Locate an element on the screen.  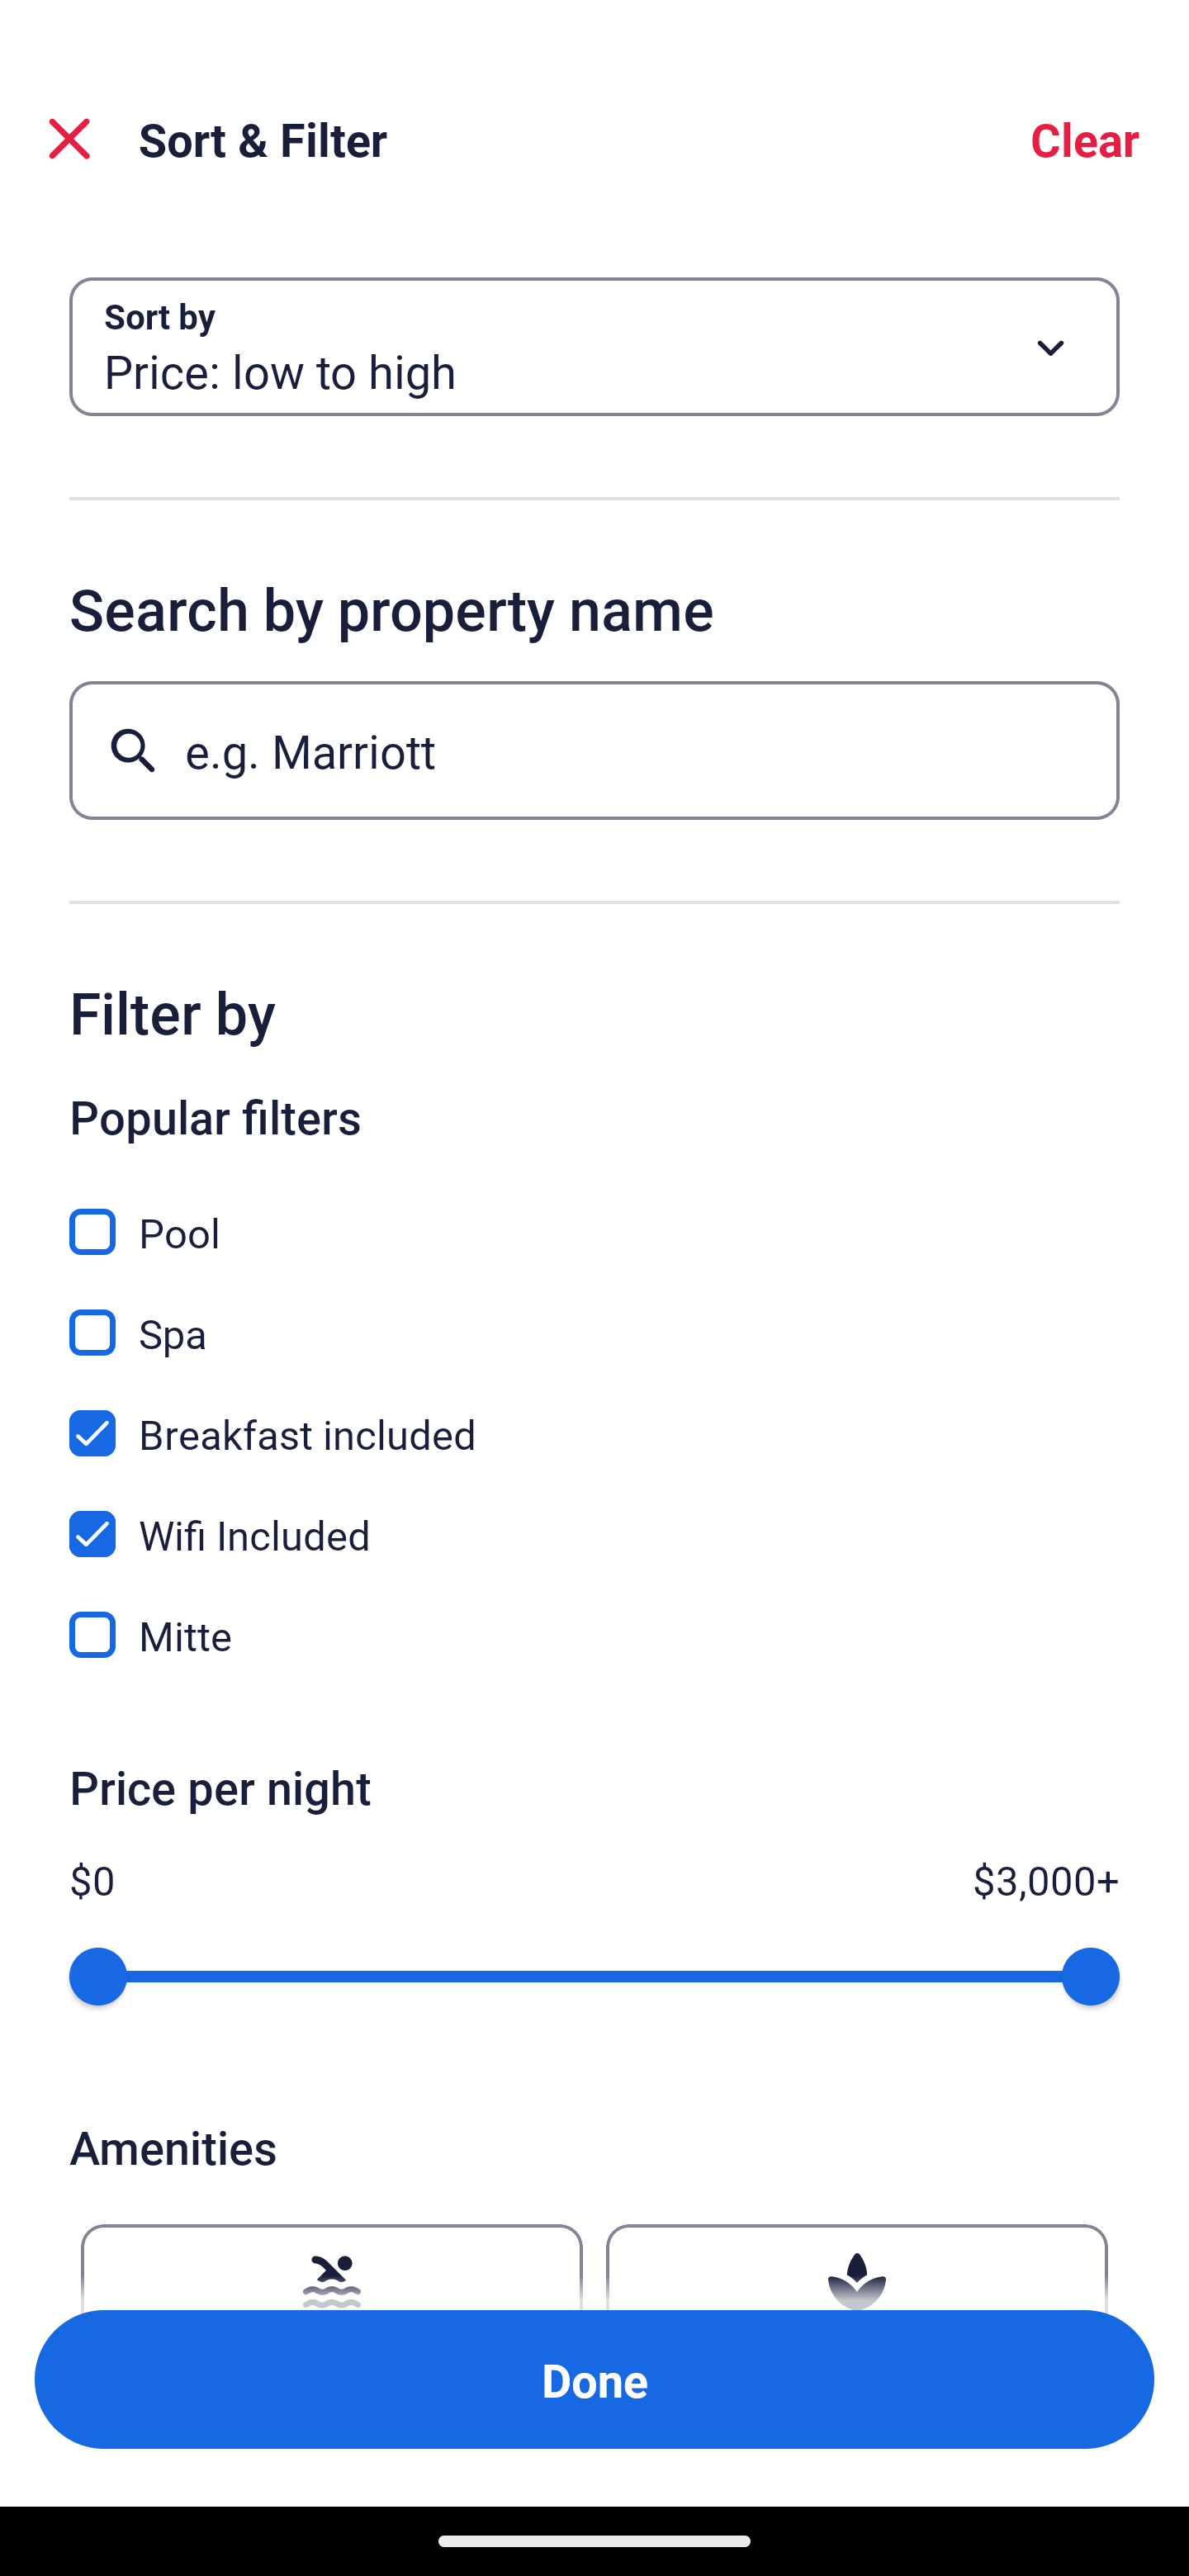
Apply and close Sort and Filter Done is located at coordinates (594, 2379).